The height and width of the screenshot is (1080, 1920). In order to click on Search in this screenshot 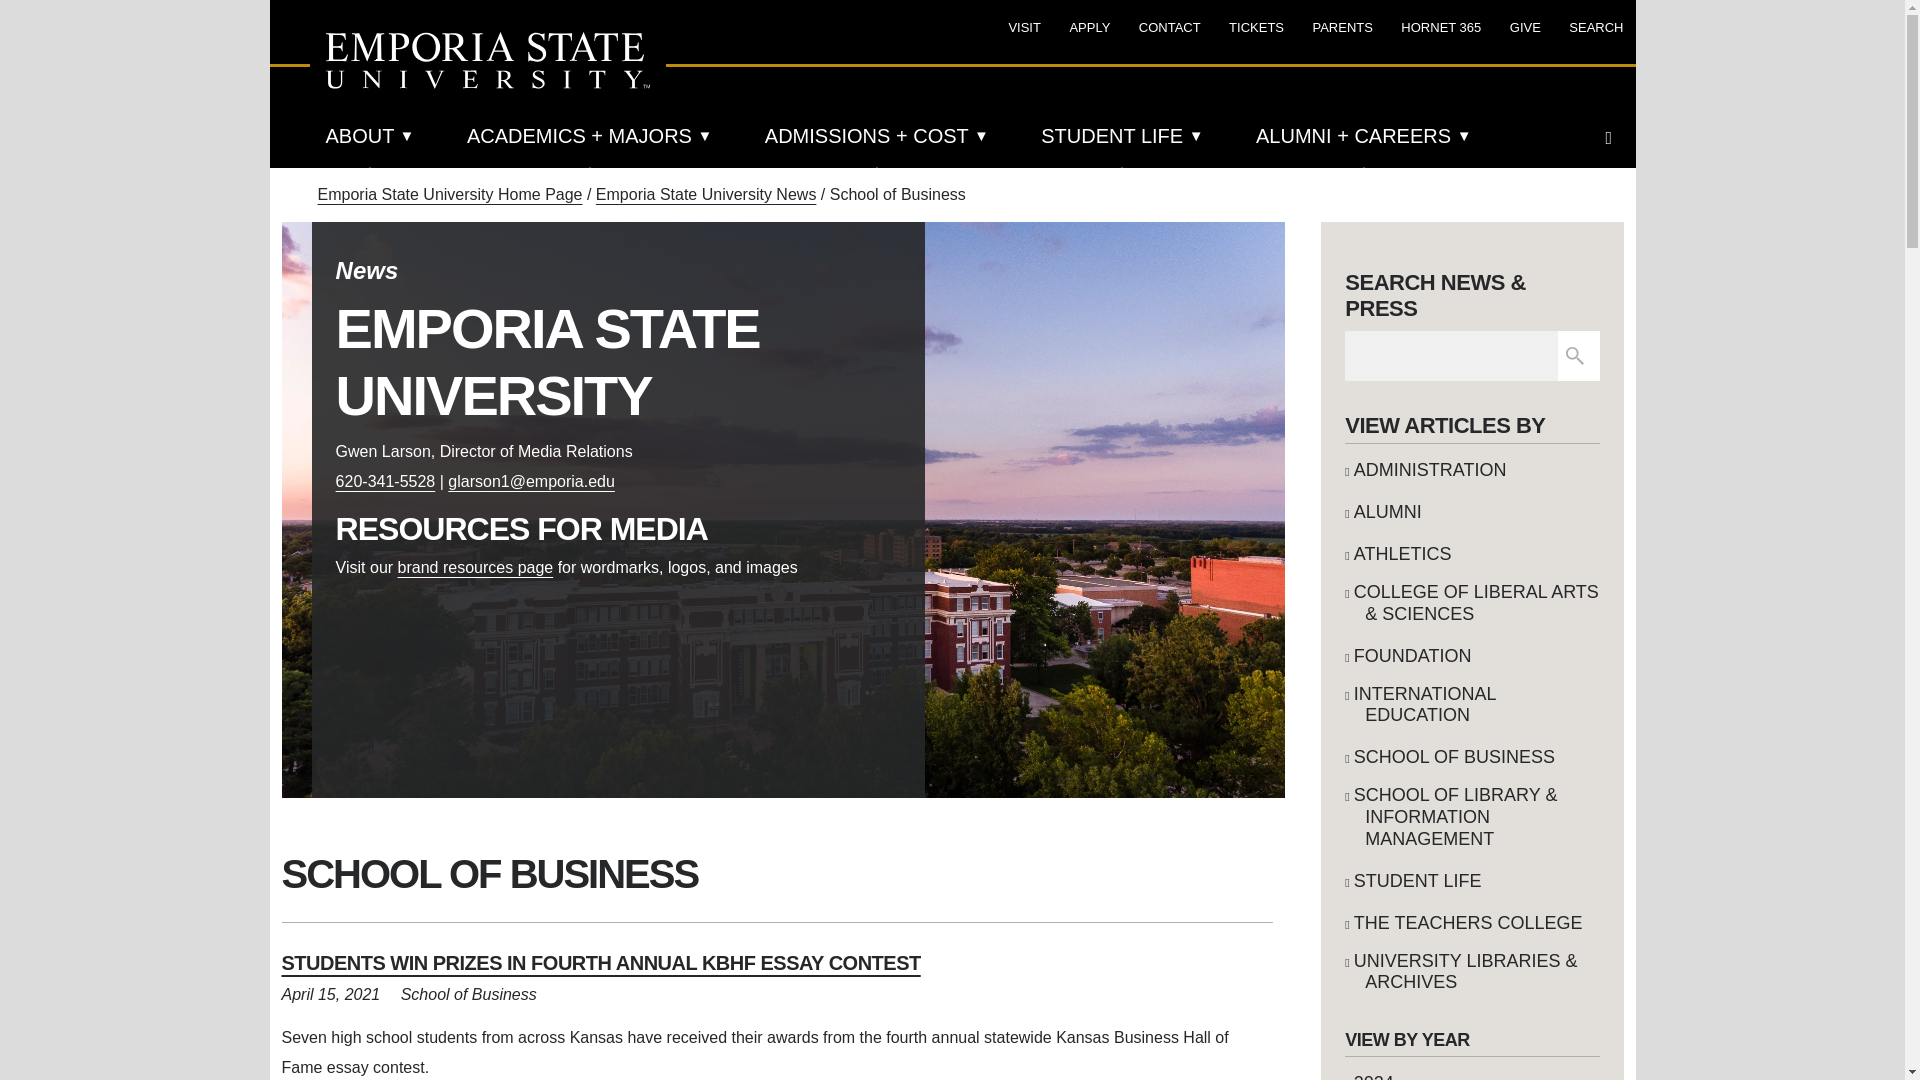, I will do `click(1575, 356)`.